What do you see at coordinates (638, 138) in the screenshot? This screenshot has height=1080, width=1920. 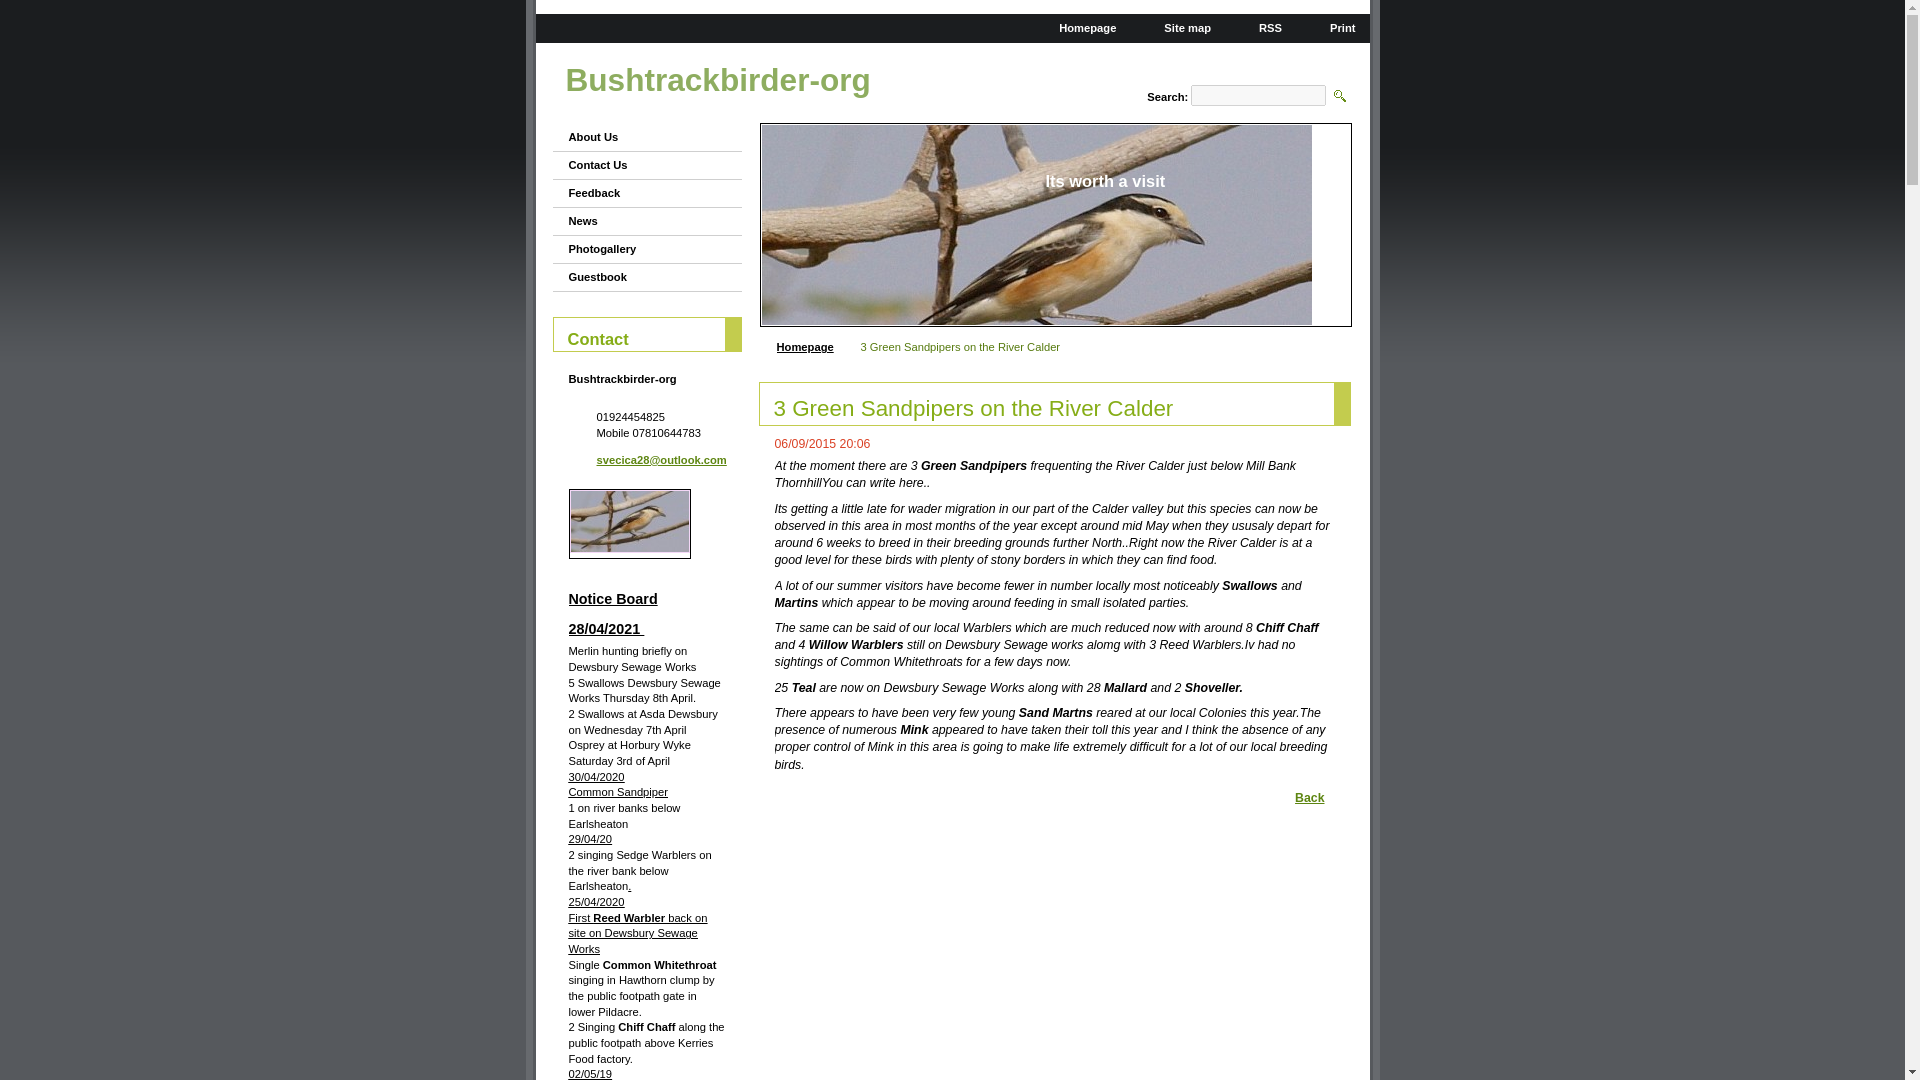 I see `About Us` at bounding box center [638, 138].